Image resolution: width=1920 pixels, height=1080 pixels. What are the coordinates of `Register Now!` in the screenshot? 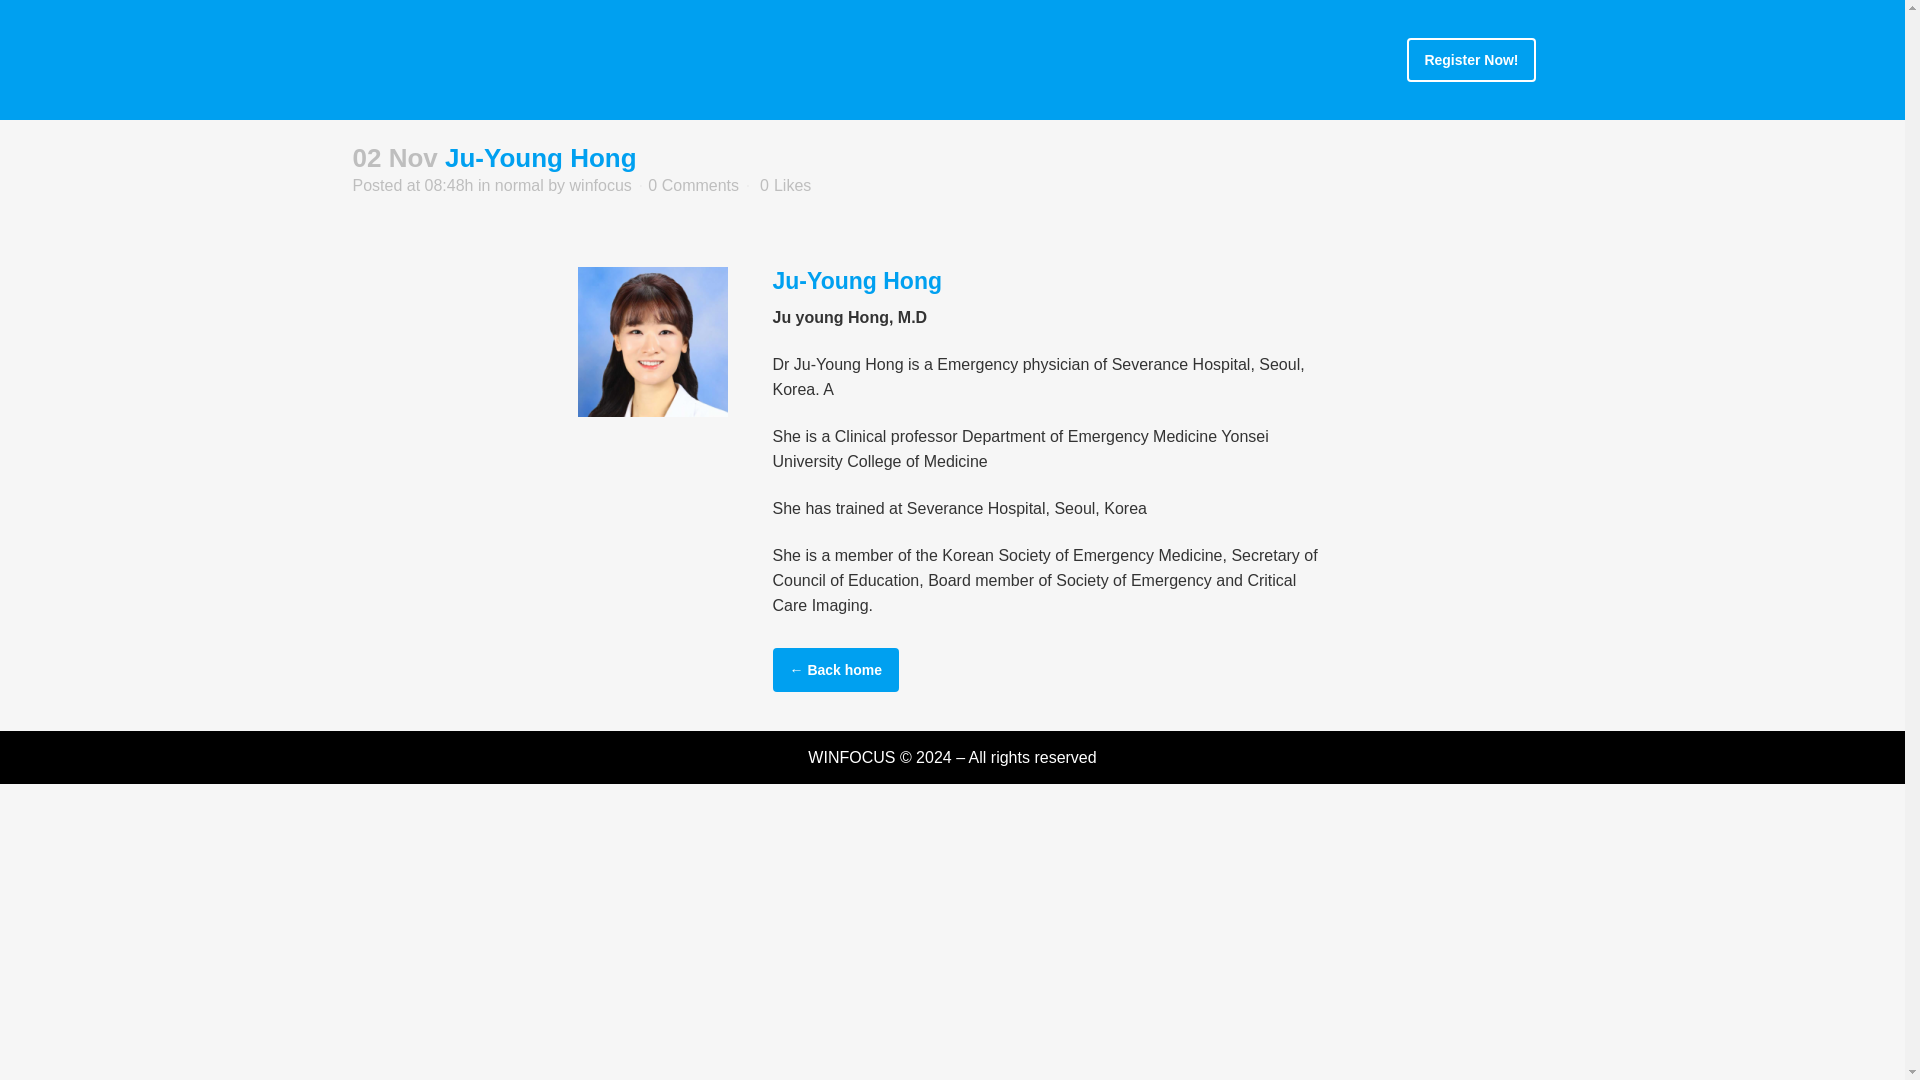 It's located at (1470, 60).